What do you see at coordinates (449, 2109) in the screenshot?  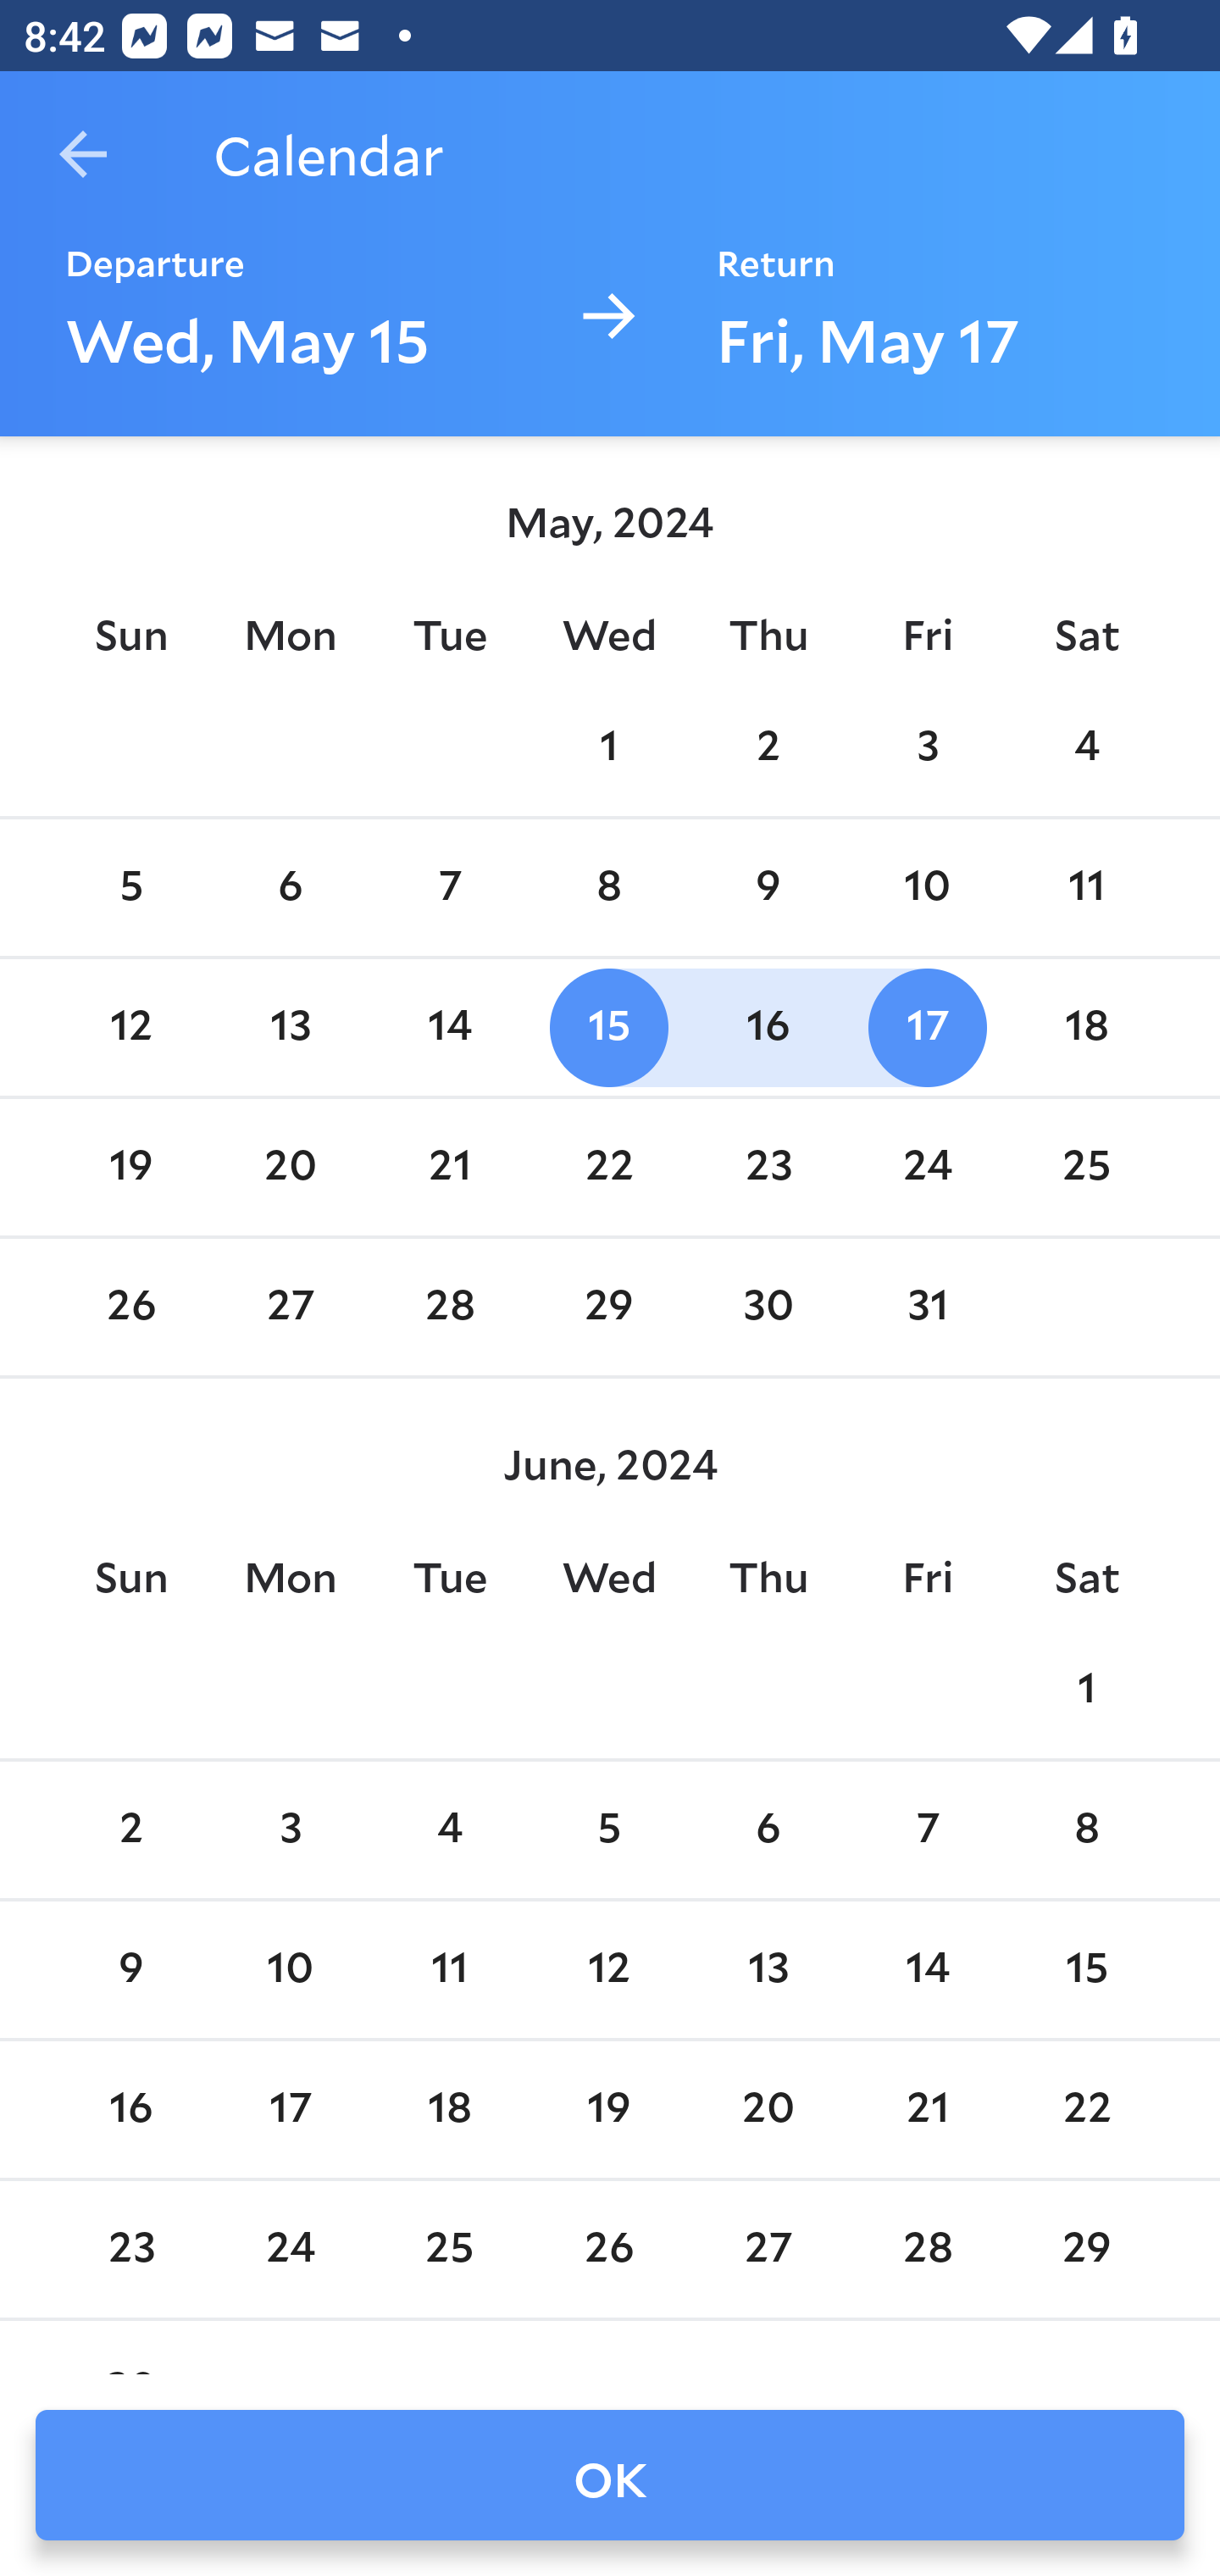 I see `18` at bounding box center [449, 2109].